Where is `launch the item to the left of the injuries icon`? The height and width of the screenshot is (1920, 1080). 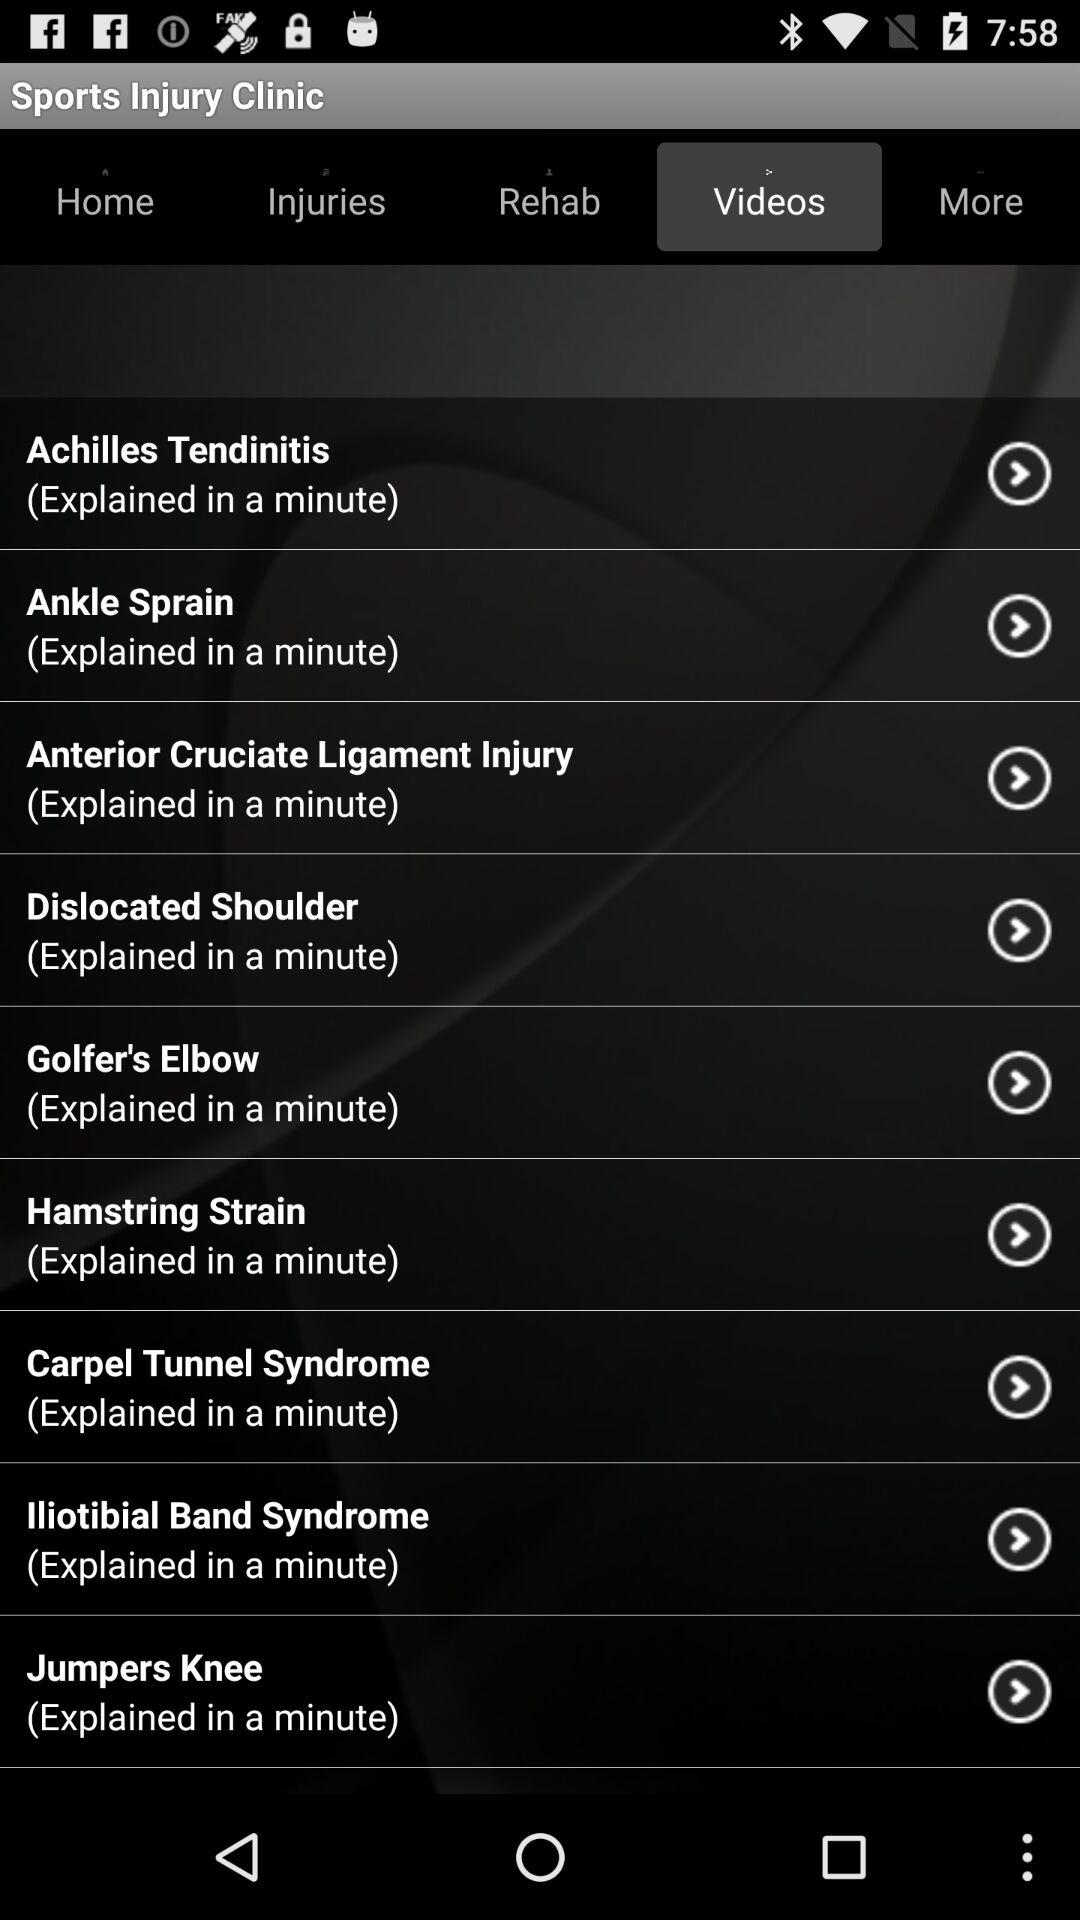 launch the item to the left of the injuries icon is located at coordinates (105, 196).